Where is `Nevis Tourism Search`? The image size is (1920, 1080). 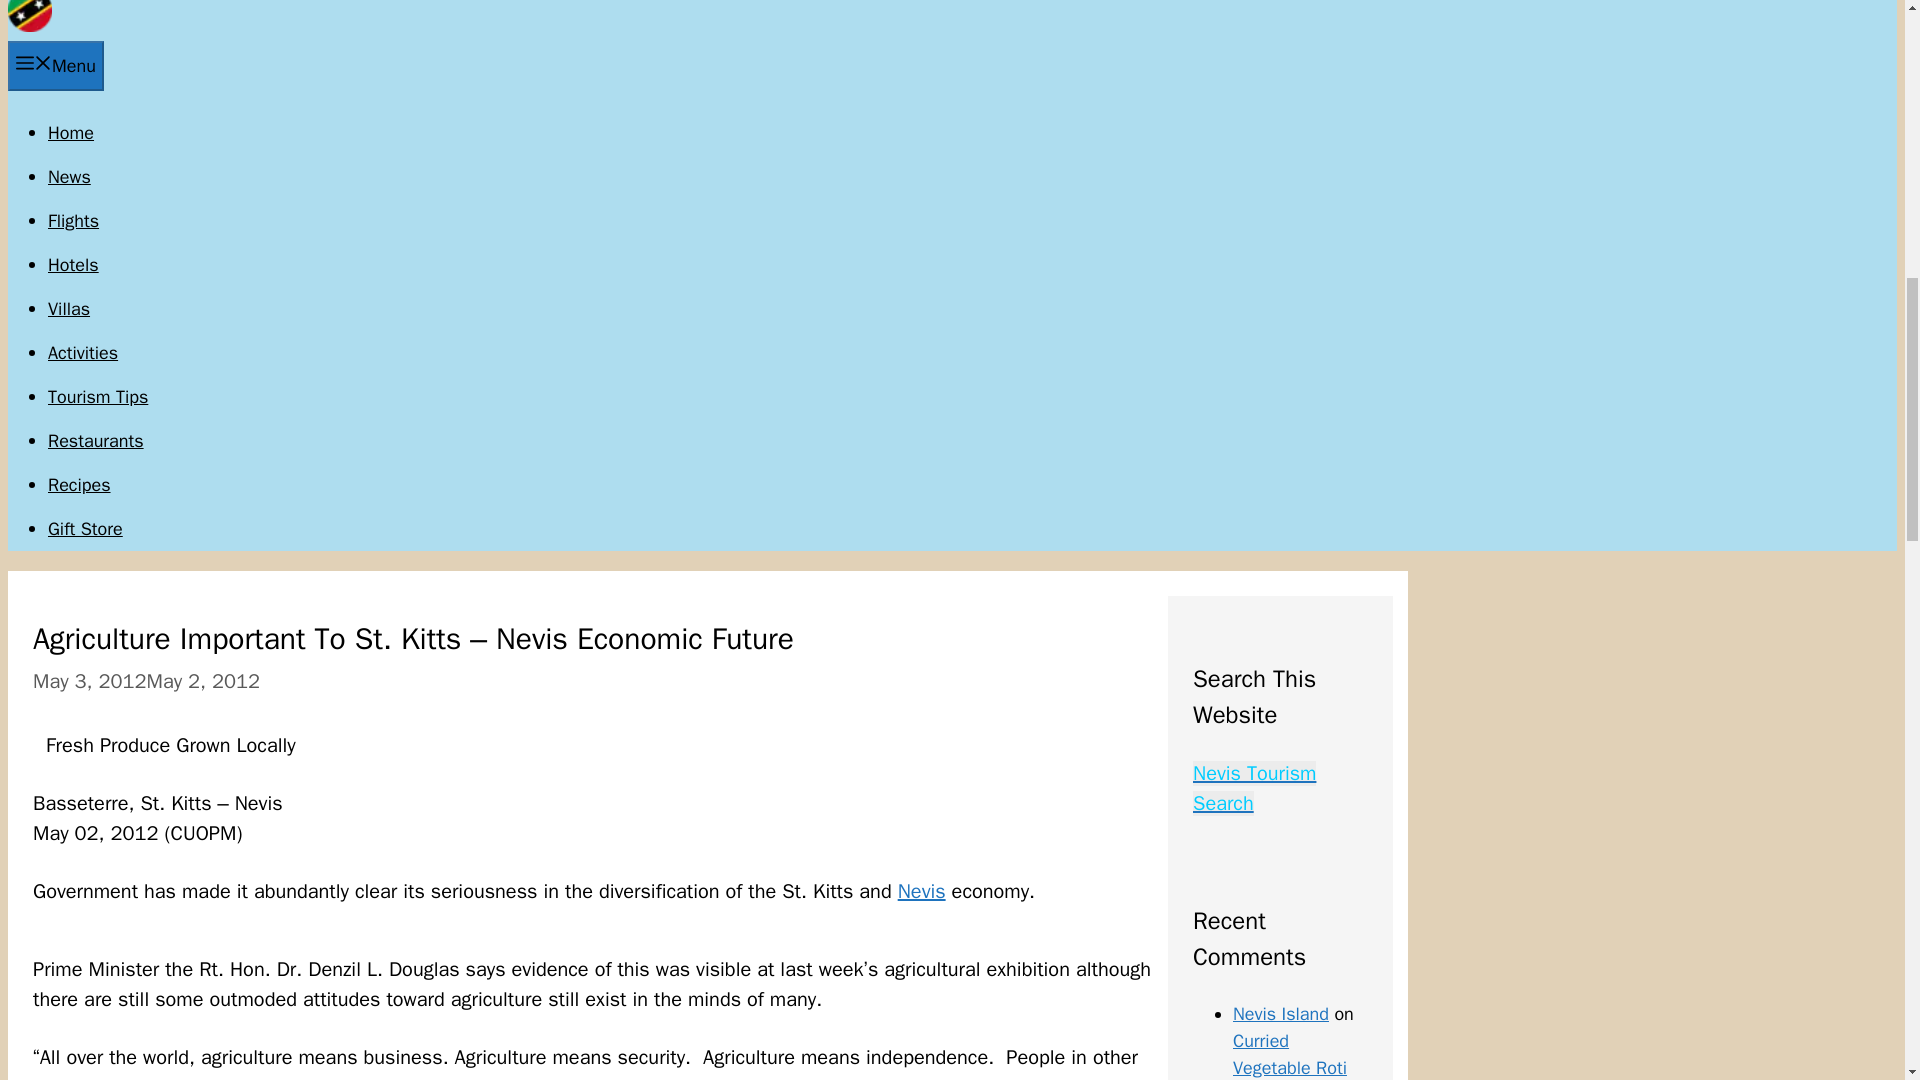
Nevis Tourism Search is located at coordinates (1254, 788).